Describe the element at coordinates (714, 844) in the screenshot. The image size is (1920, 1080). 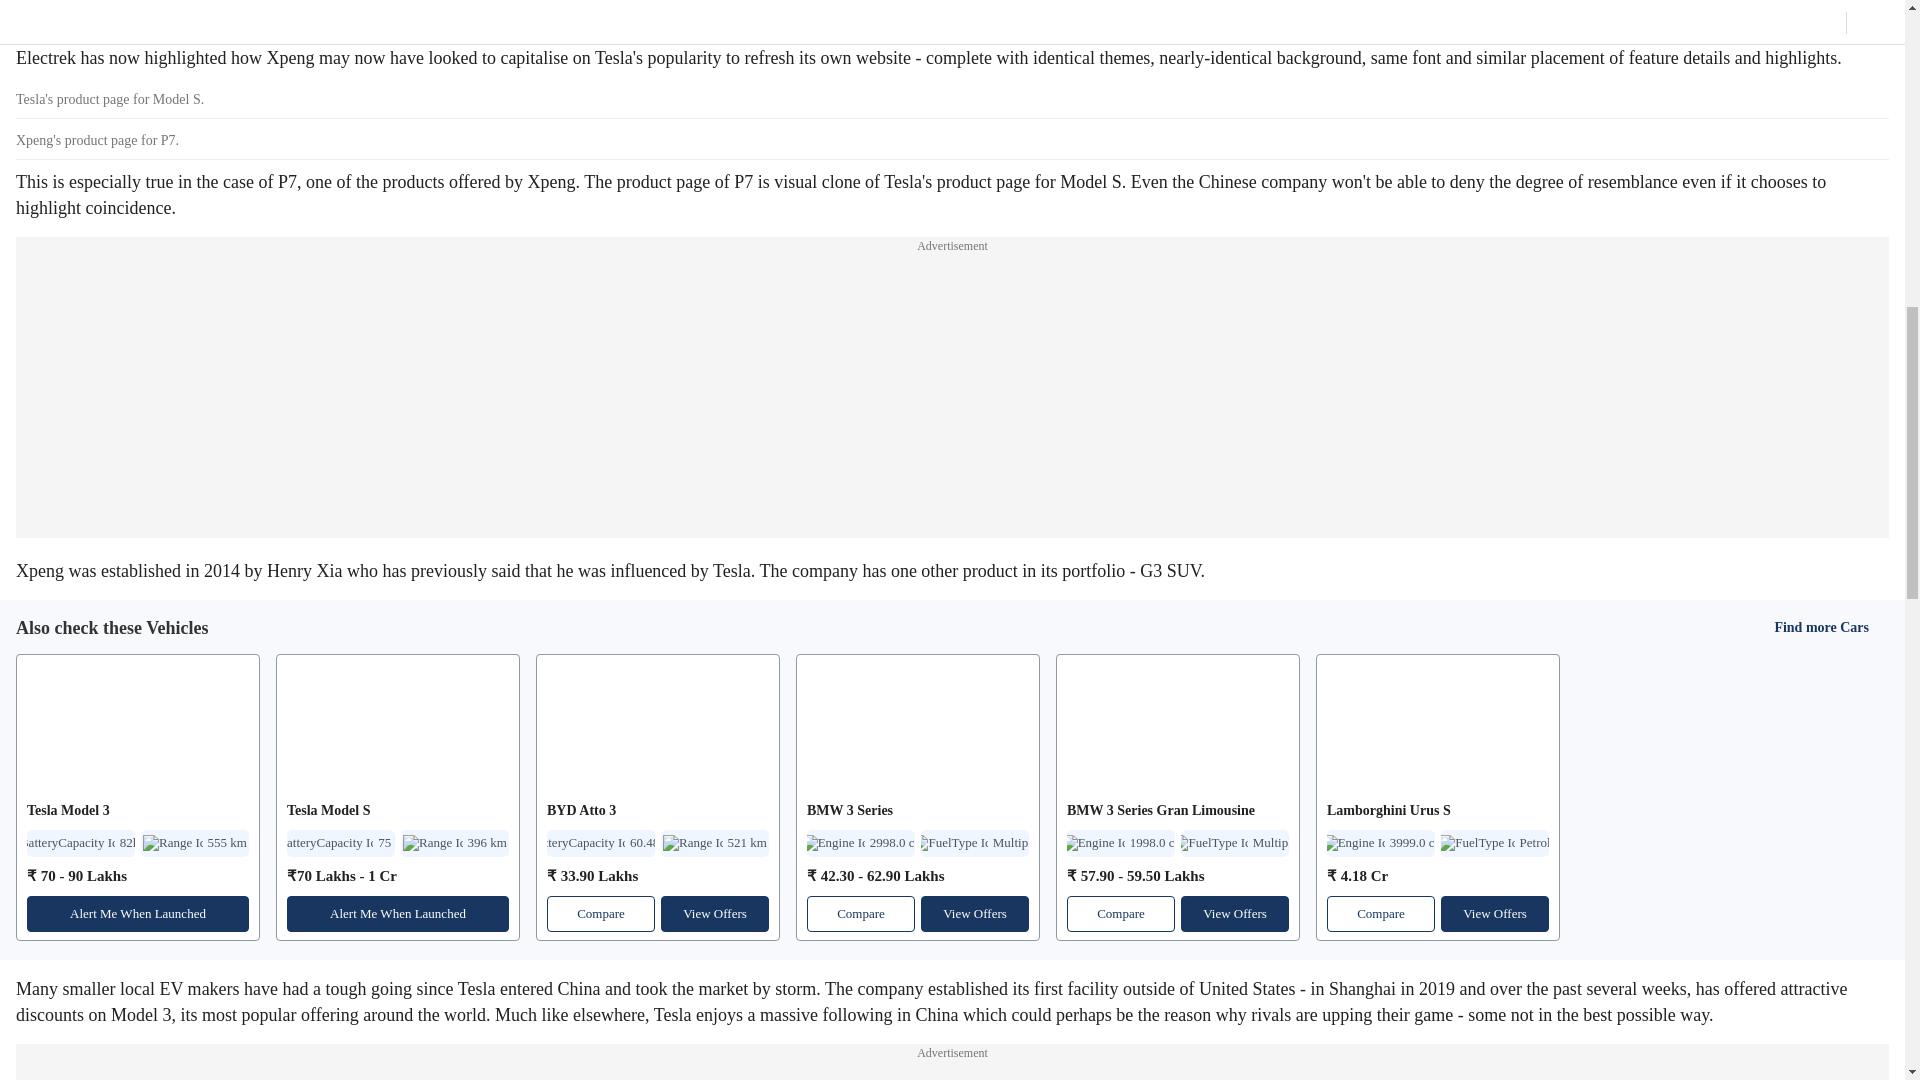
I see `Range` at that location.